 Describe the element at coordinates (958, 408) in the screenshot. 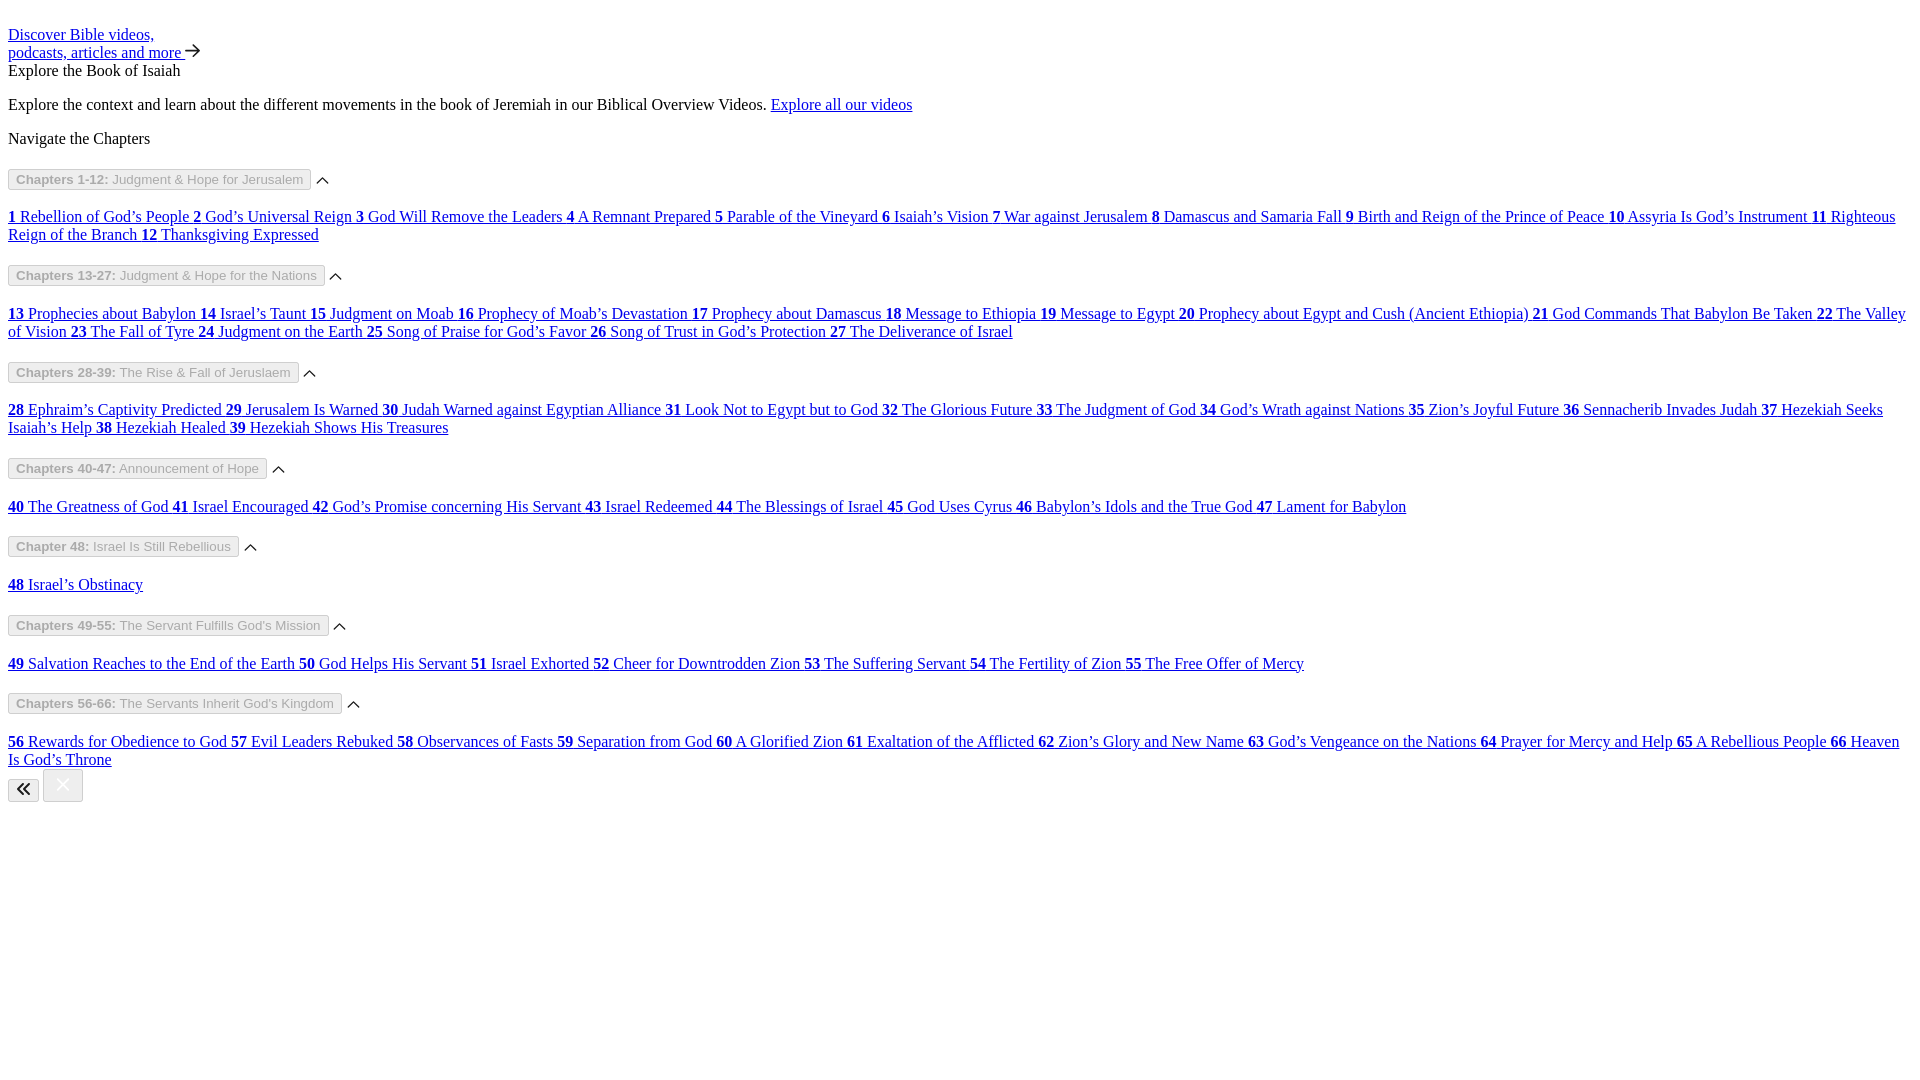

I see `32 The Glorious Future` at that location.